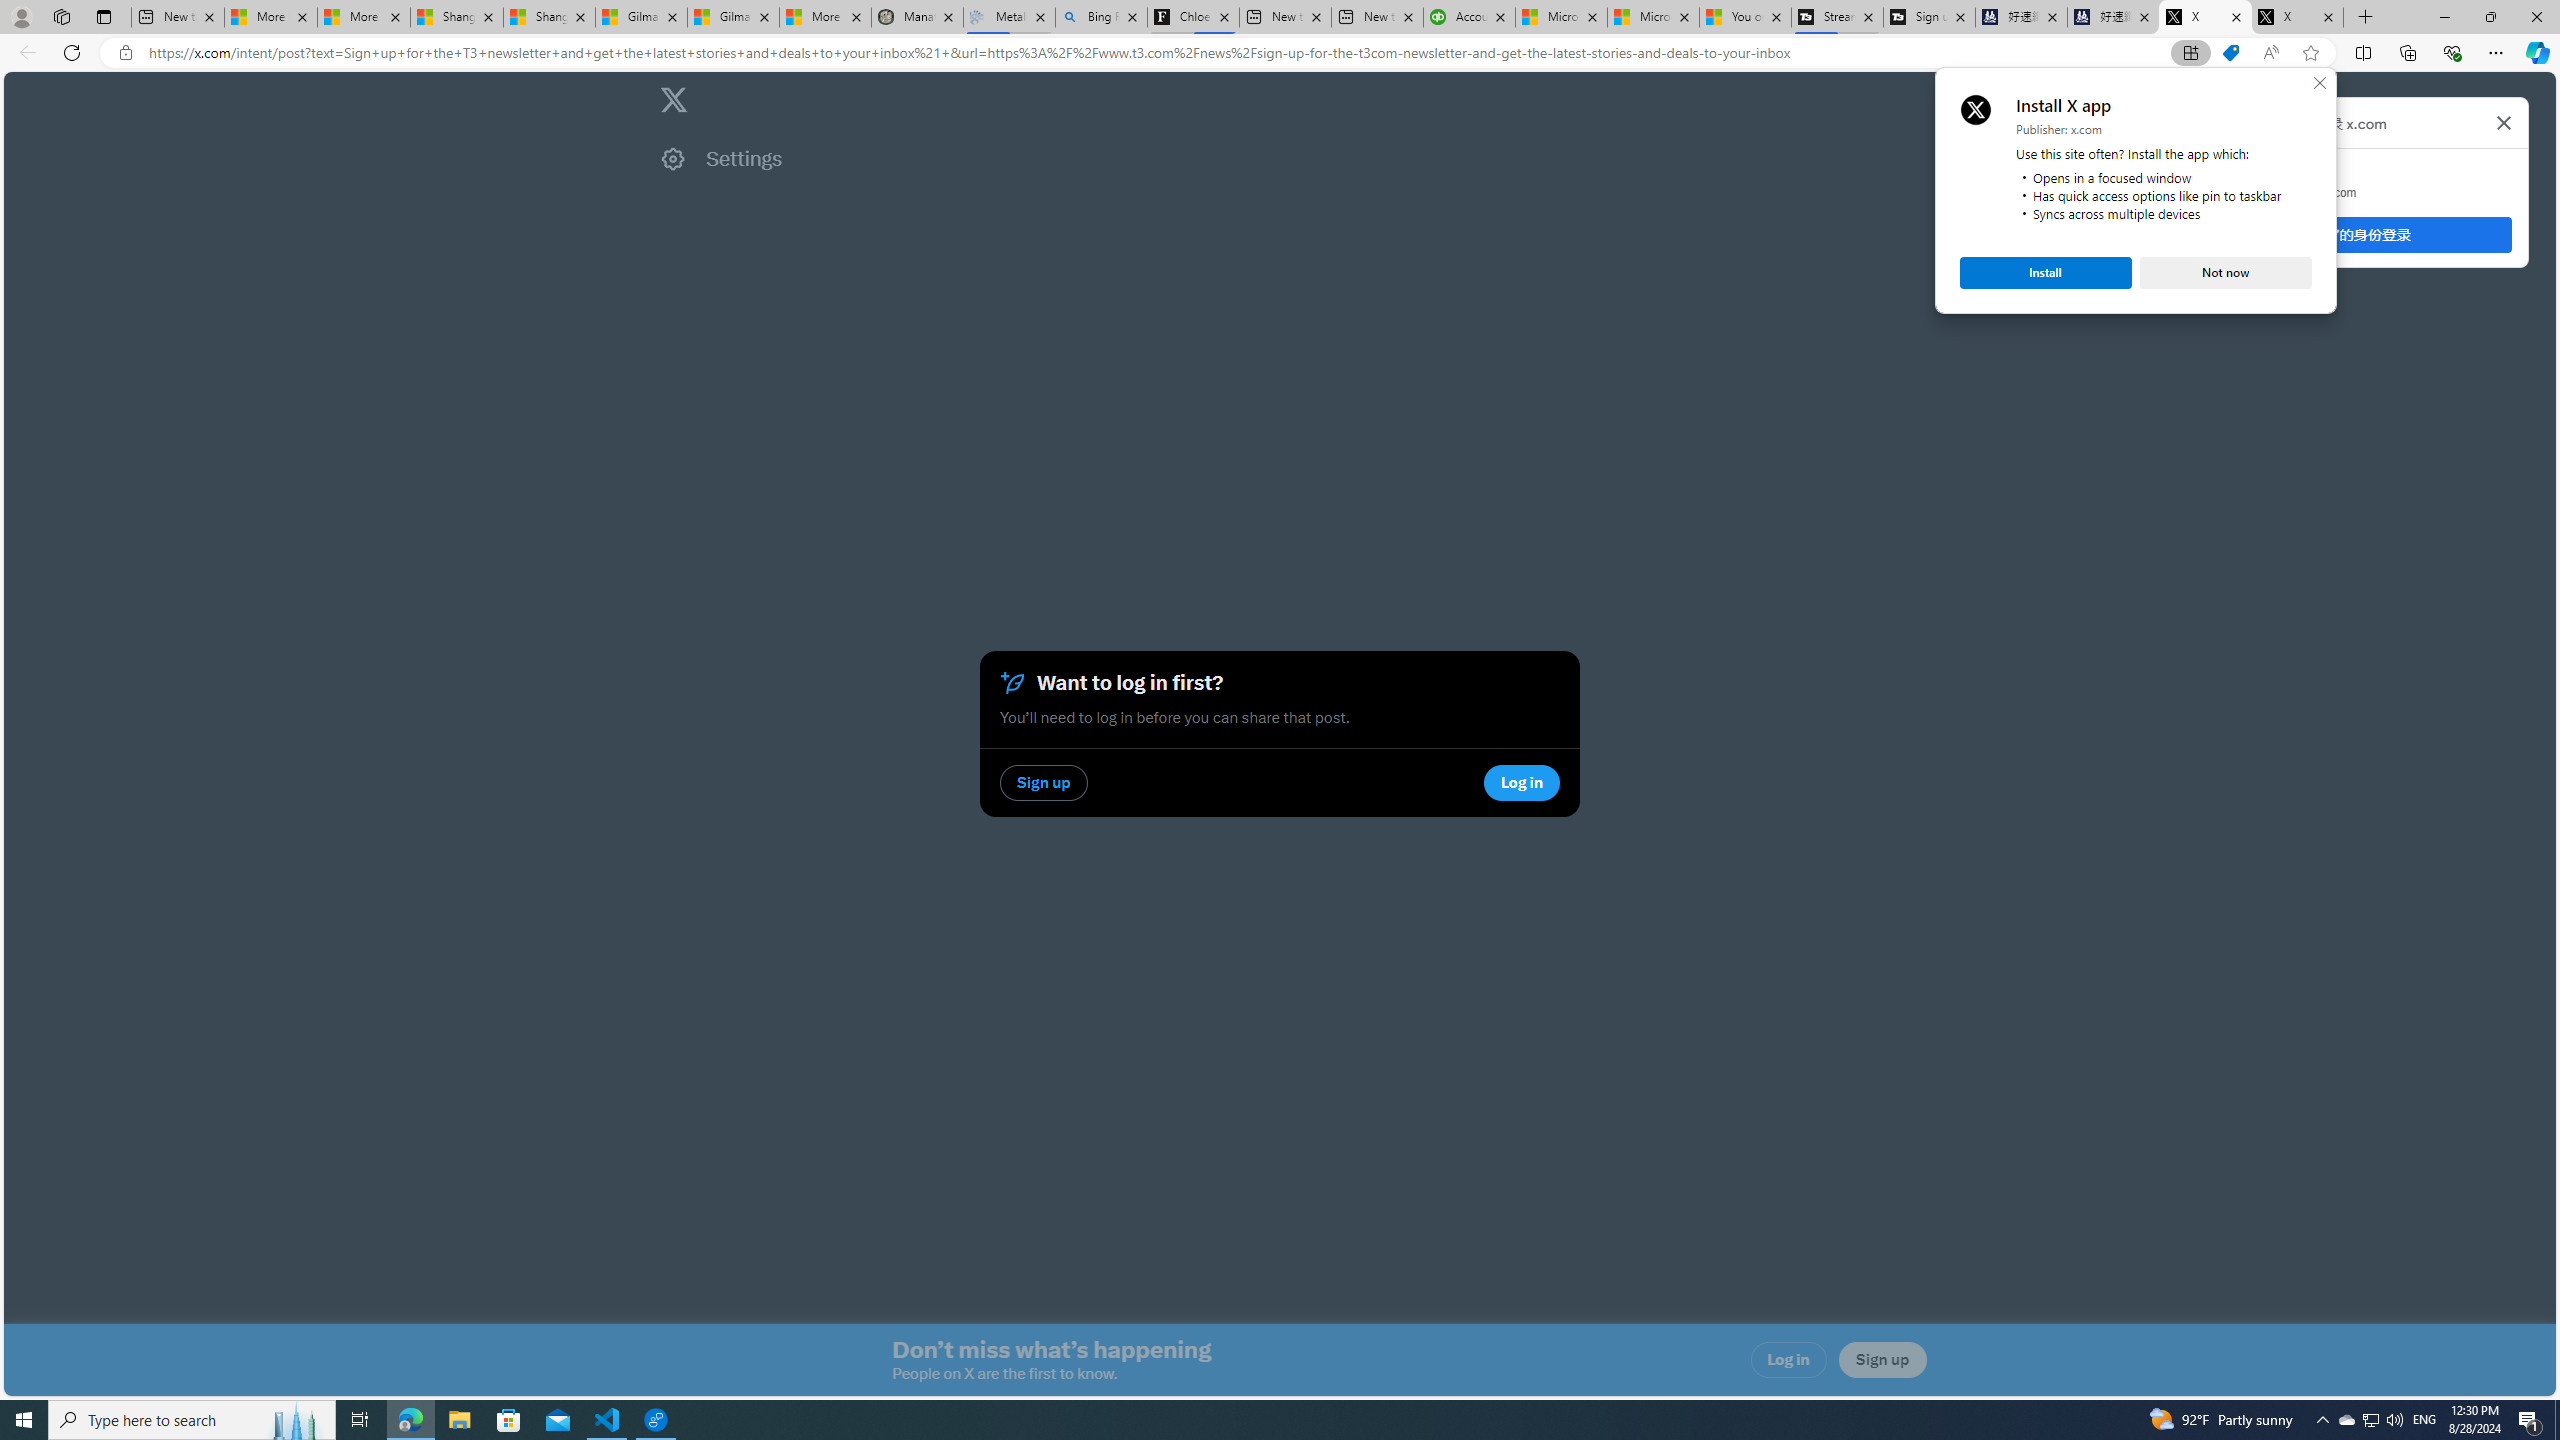 The height and width of the screenshot is (1440, 2560). Describe the element at coordinates (917, 17) in the screenshot. I see `Manatee Mortality Statistics | FWC` at that location.